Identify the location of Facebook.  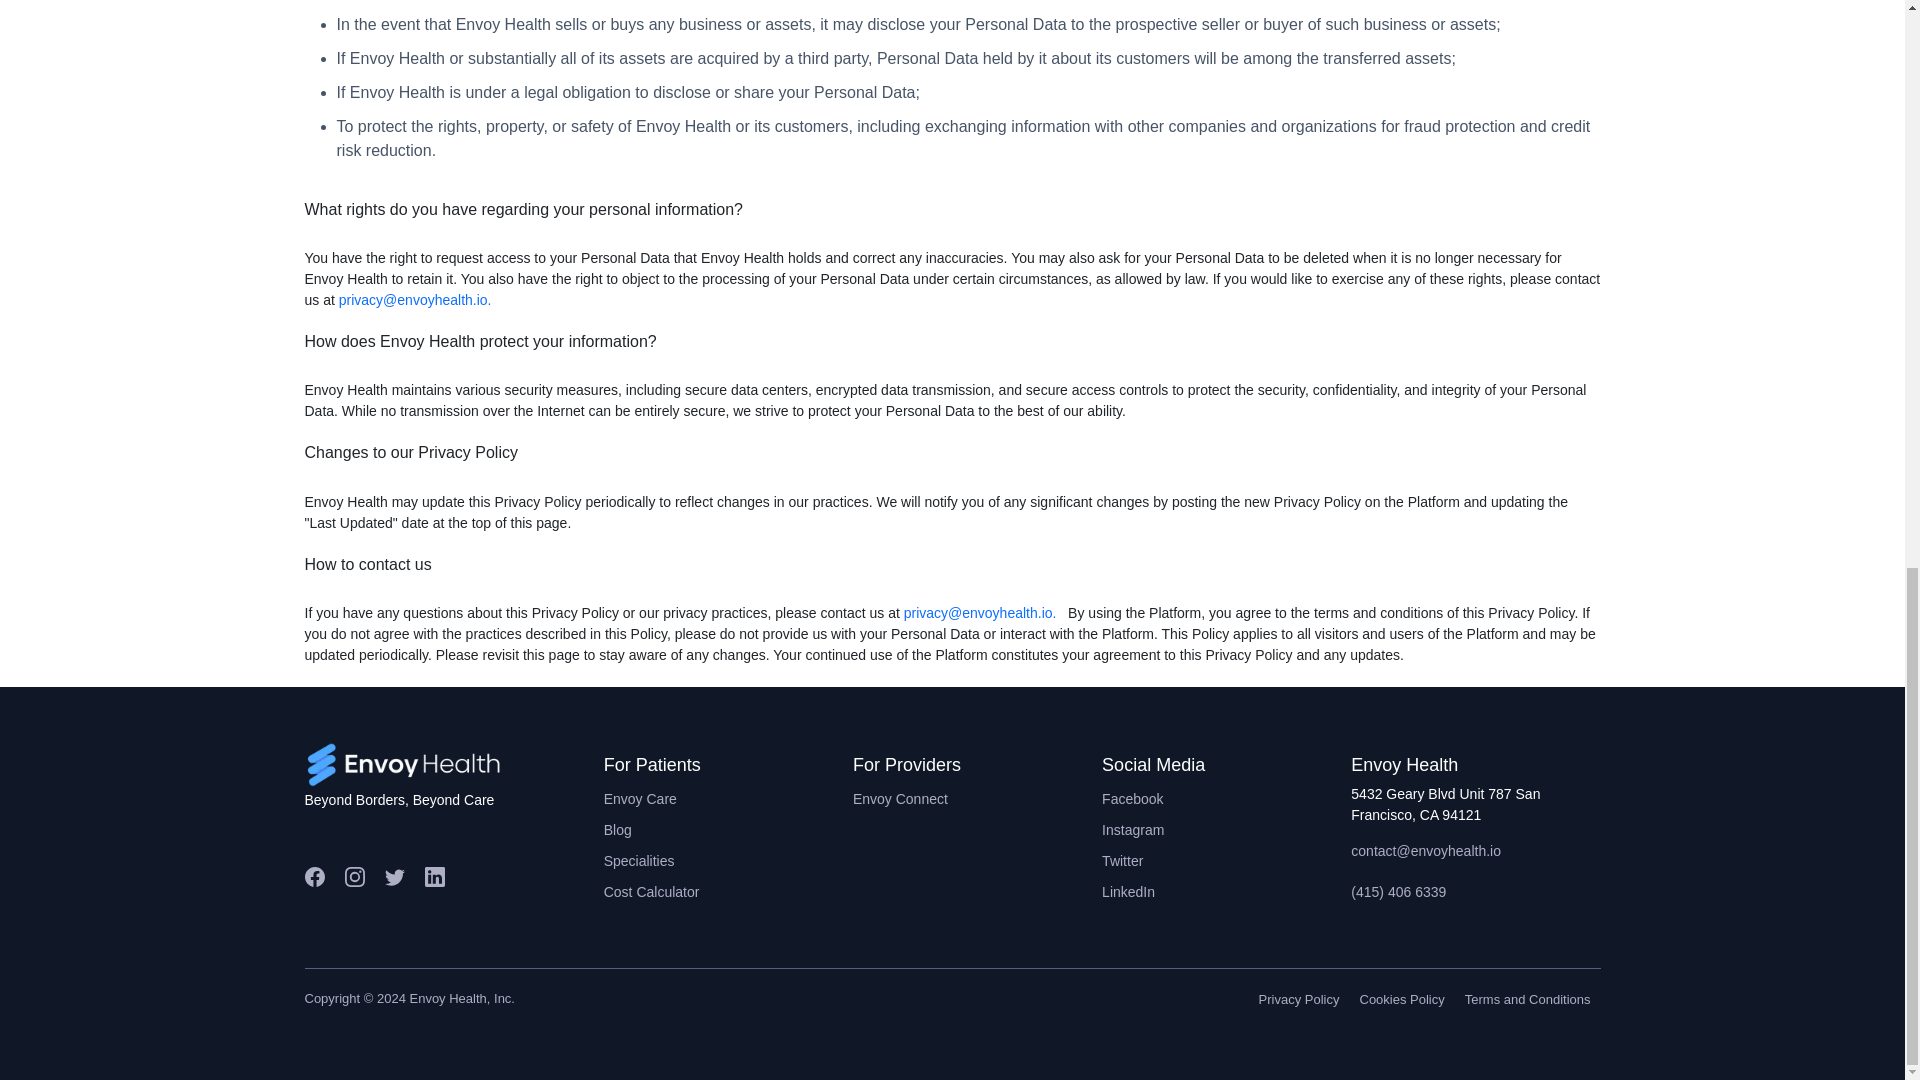
(1226, 800).